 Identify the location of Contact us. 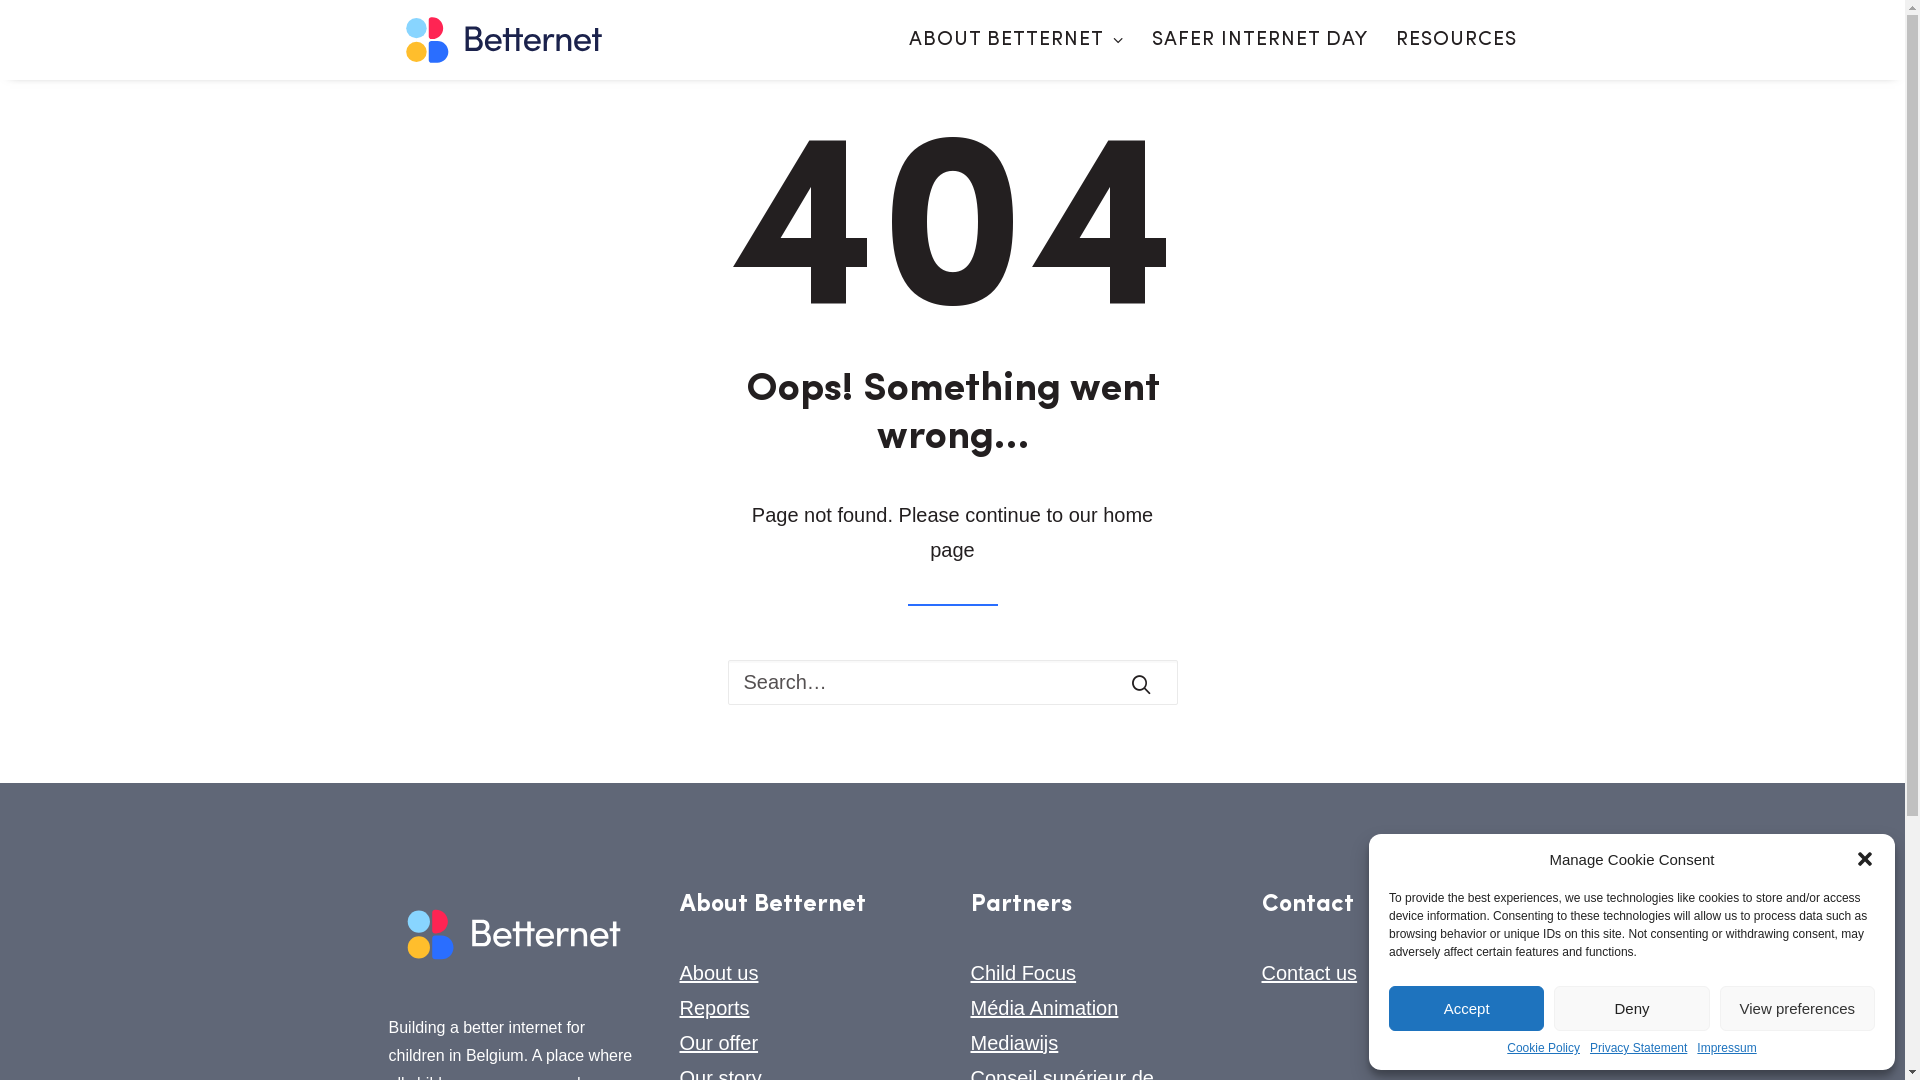
(1310, 973).